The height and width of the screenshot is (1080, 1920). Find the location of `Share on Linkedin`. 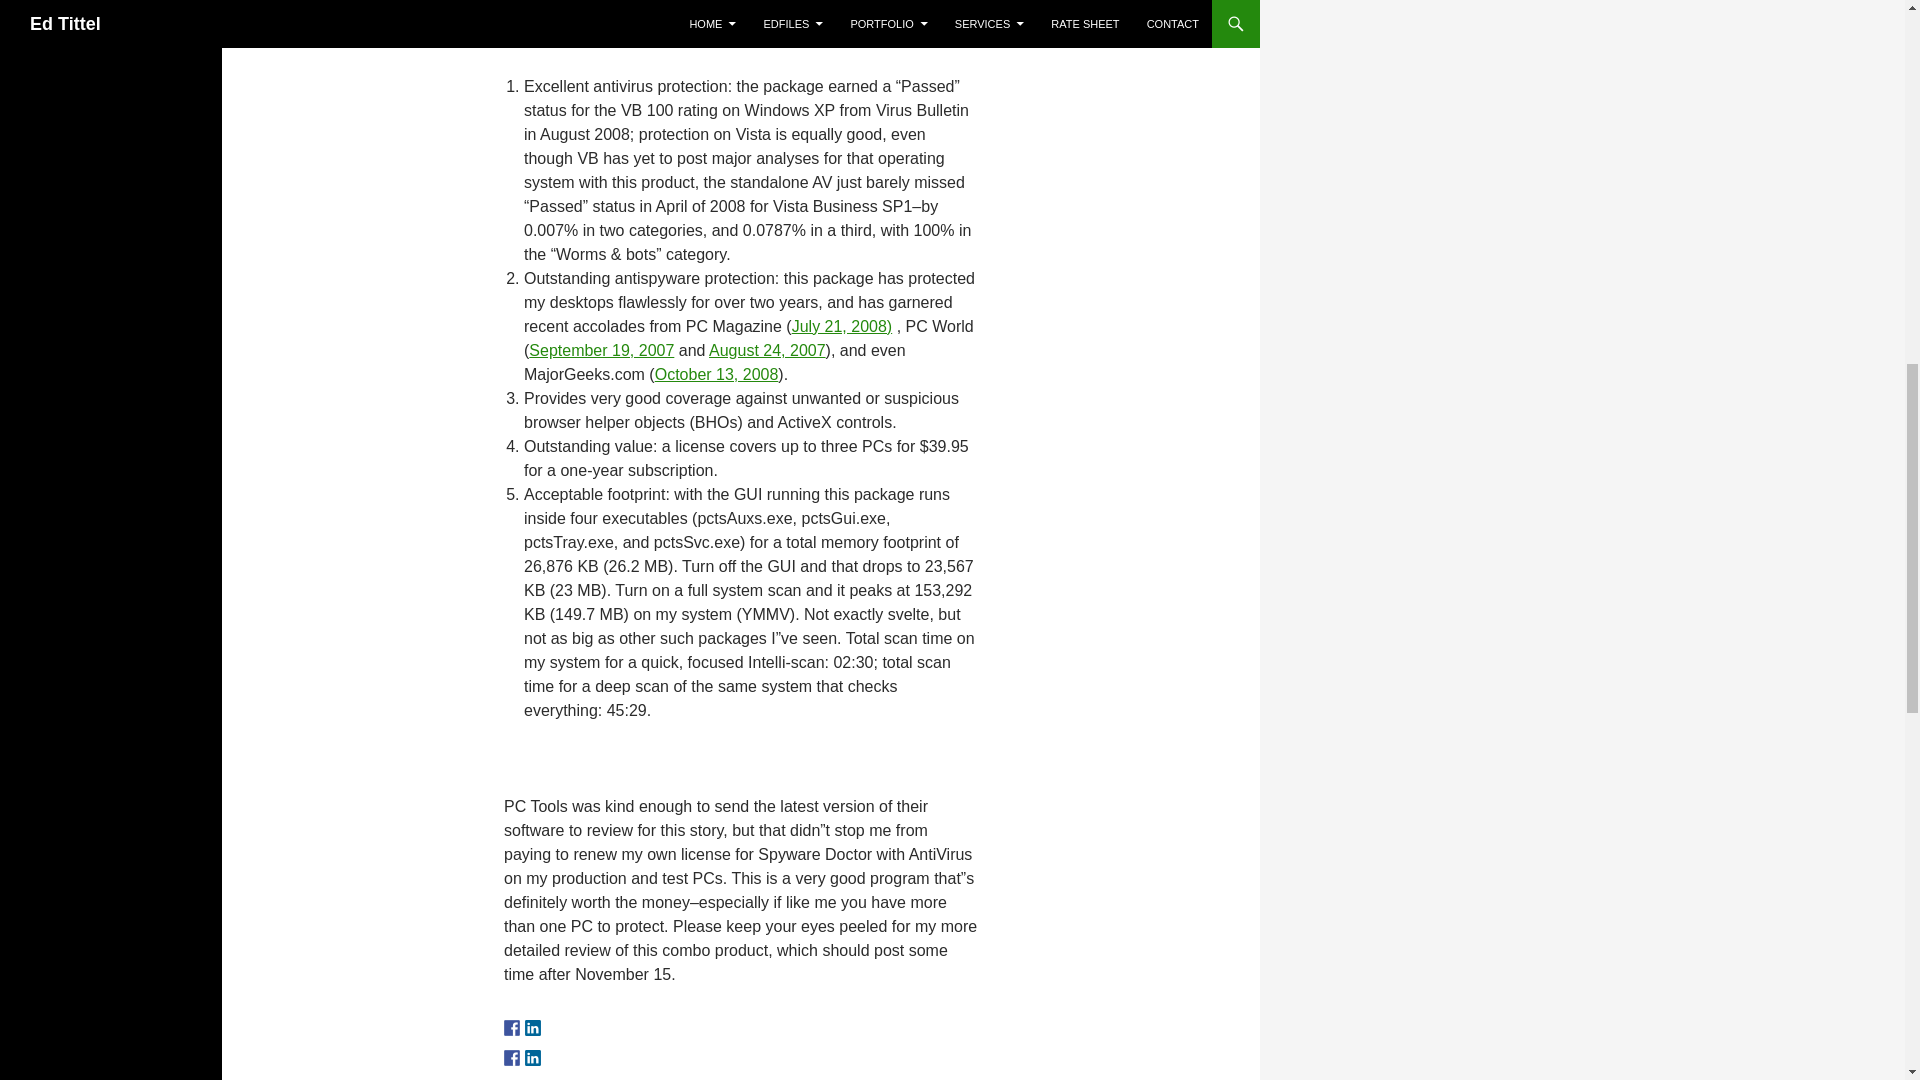

Share on Linkedin is located at coordinates (532, 1057).